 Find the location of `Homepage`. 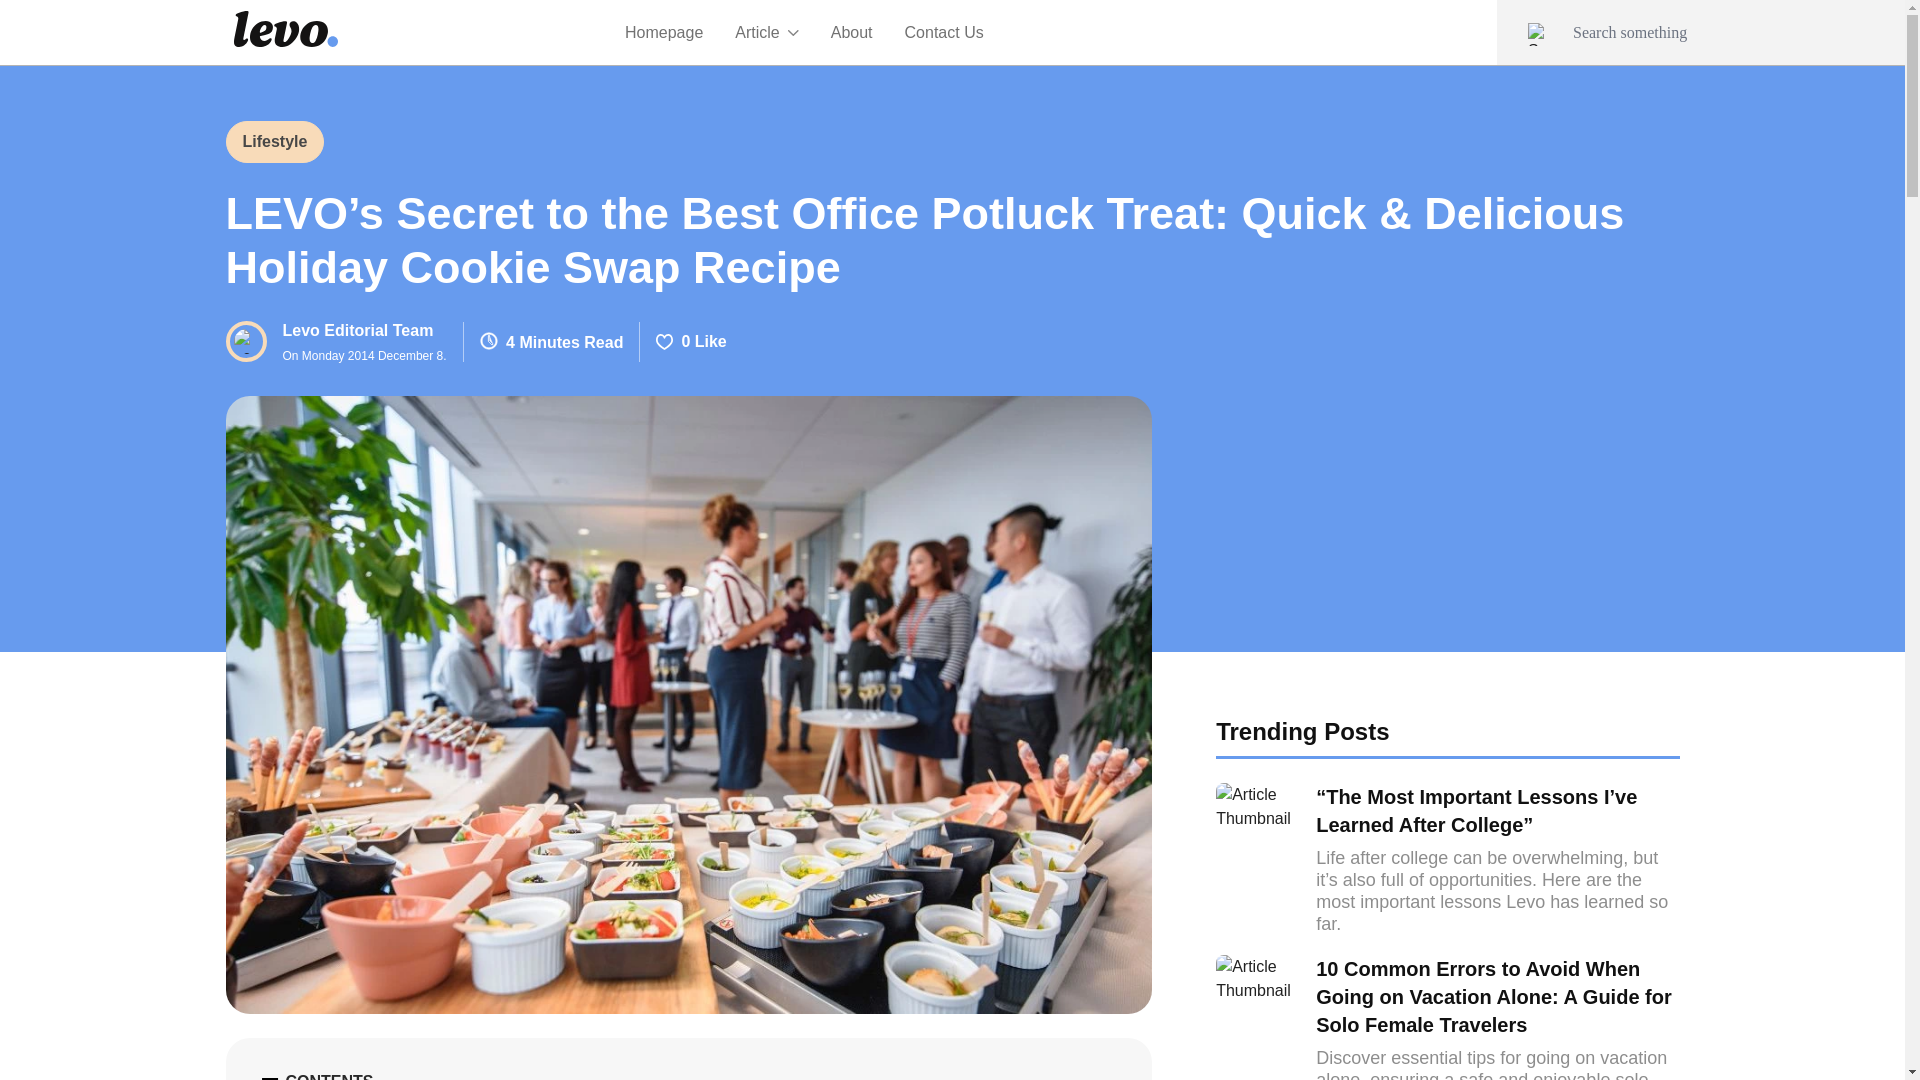

Homepage is located at coordinates (664, 32).